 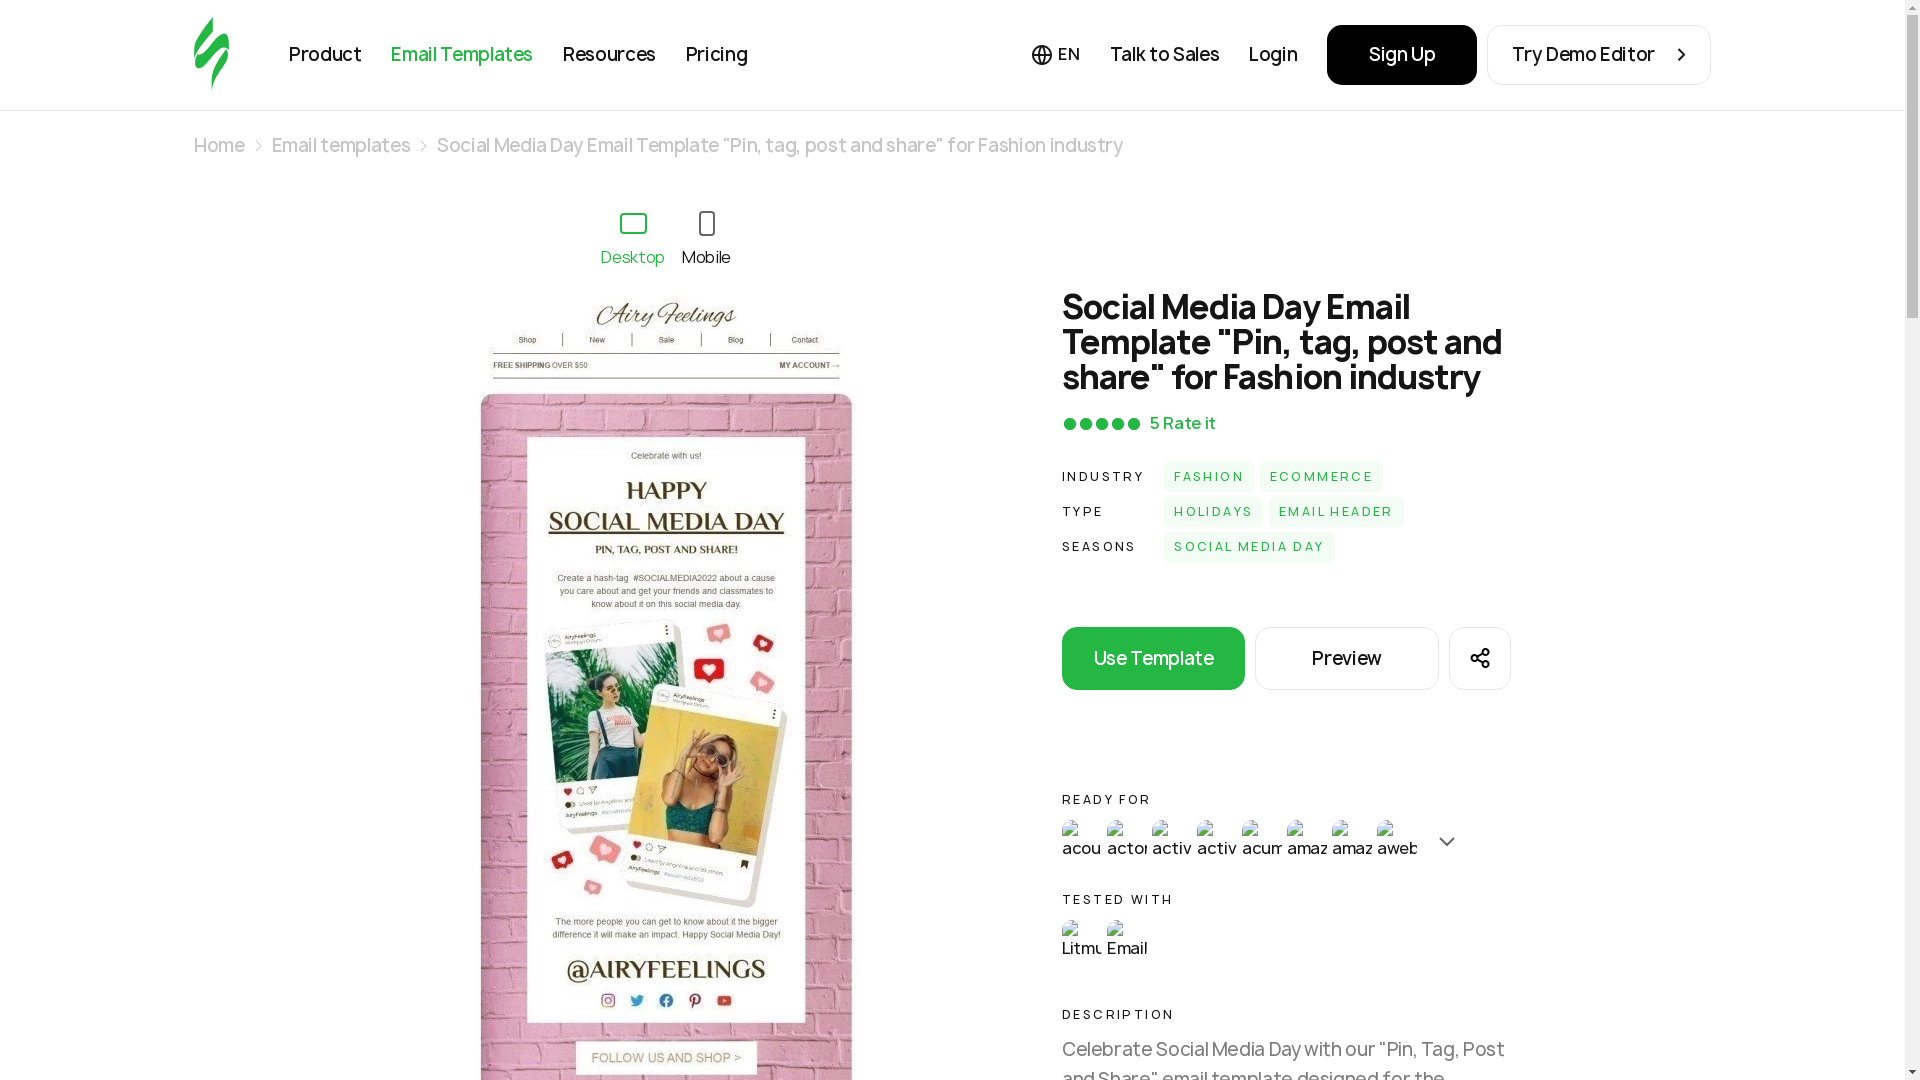 I want to click on Login, so click(x=1273, y=54).